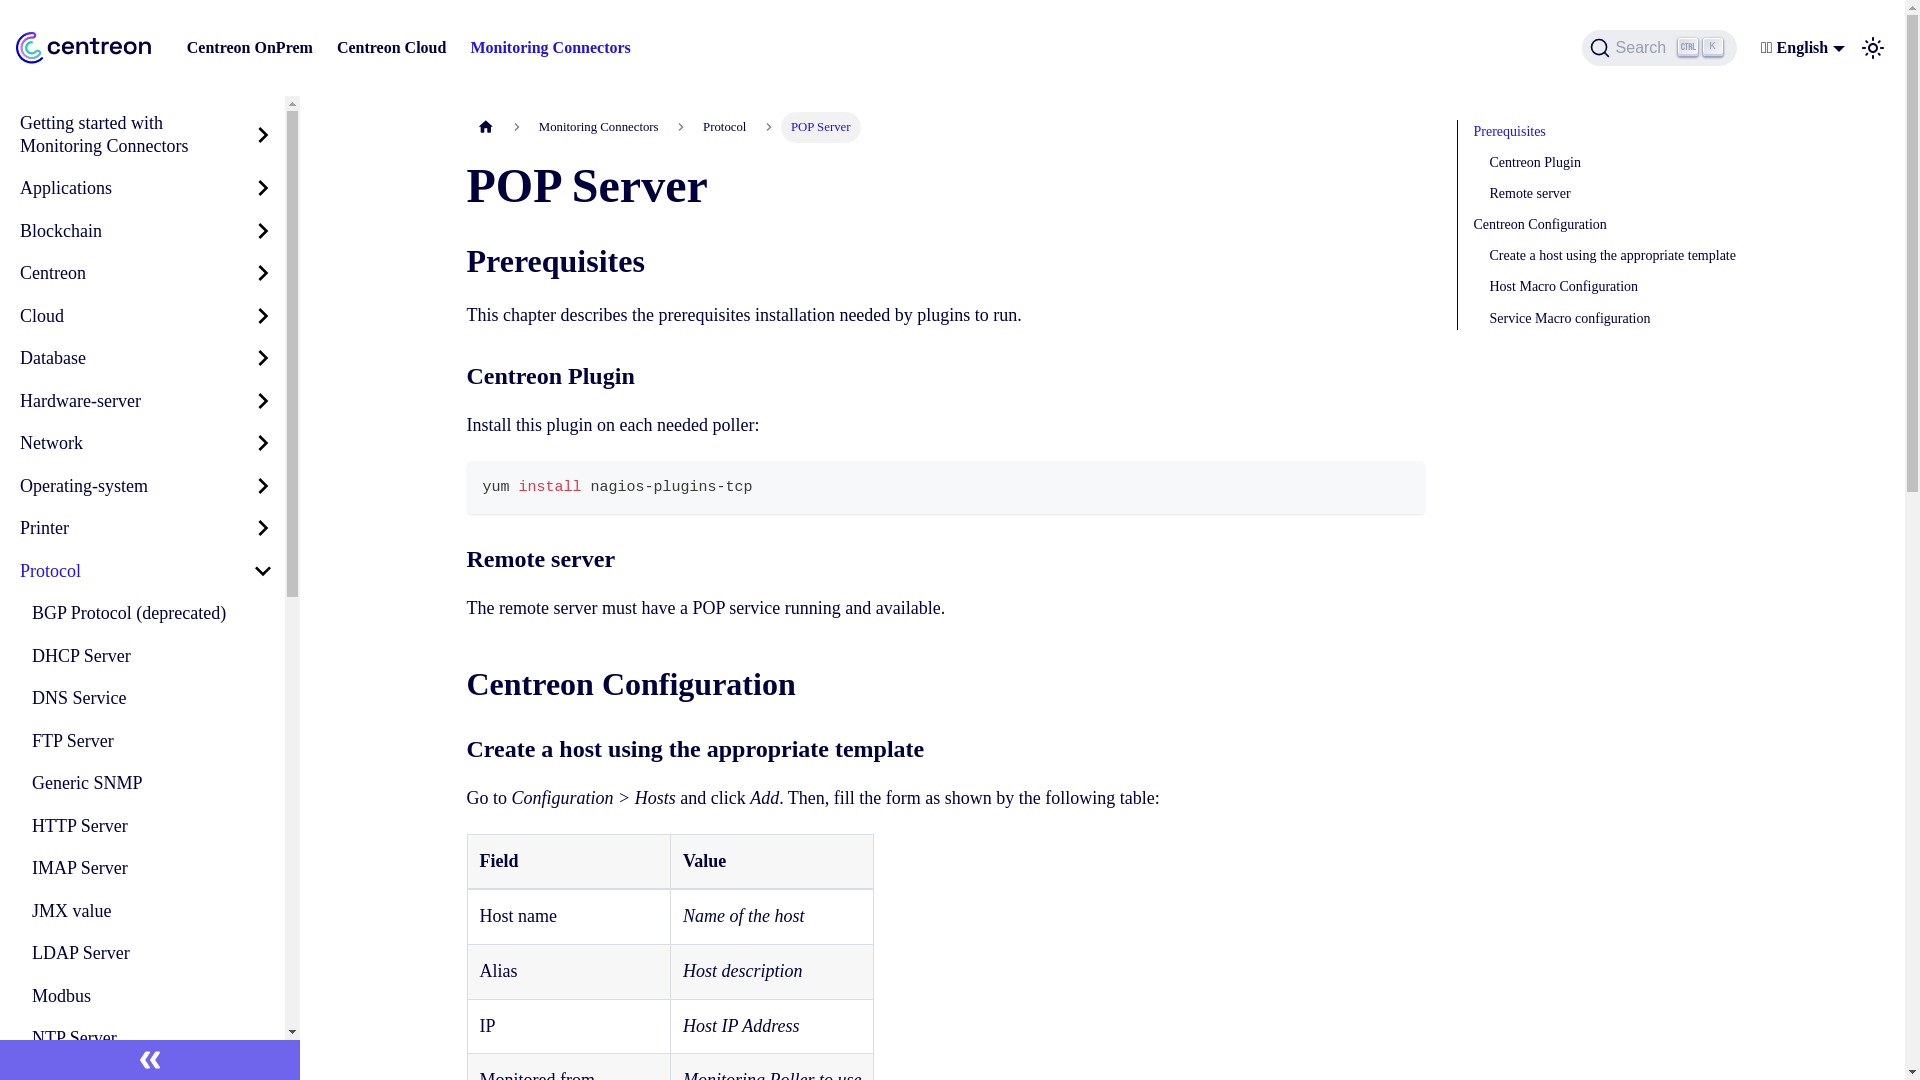  I want to click on Centreon Cloud, so click(146, 188).